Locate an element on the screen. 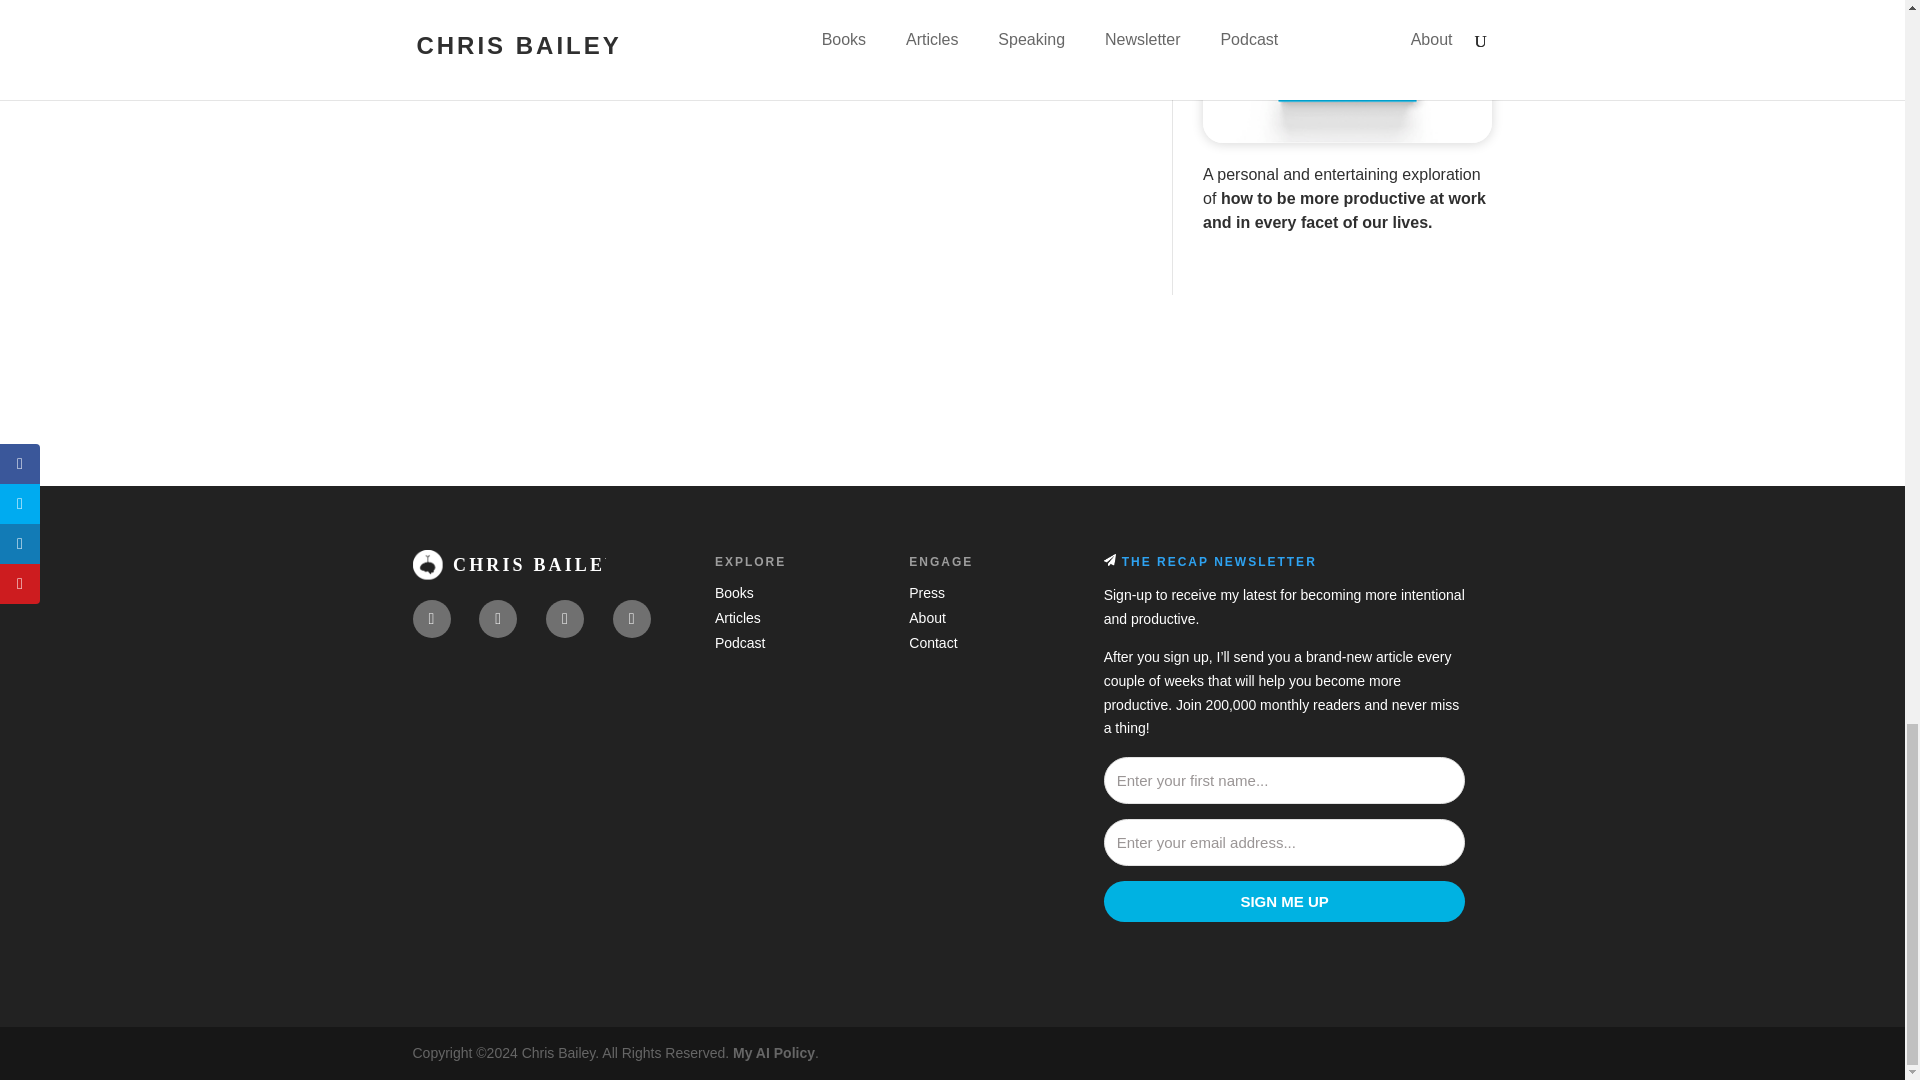  Press is located at coordinates (926, 592).